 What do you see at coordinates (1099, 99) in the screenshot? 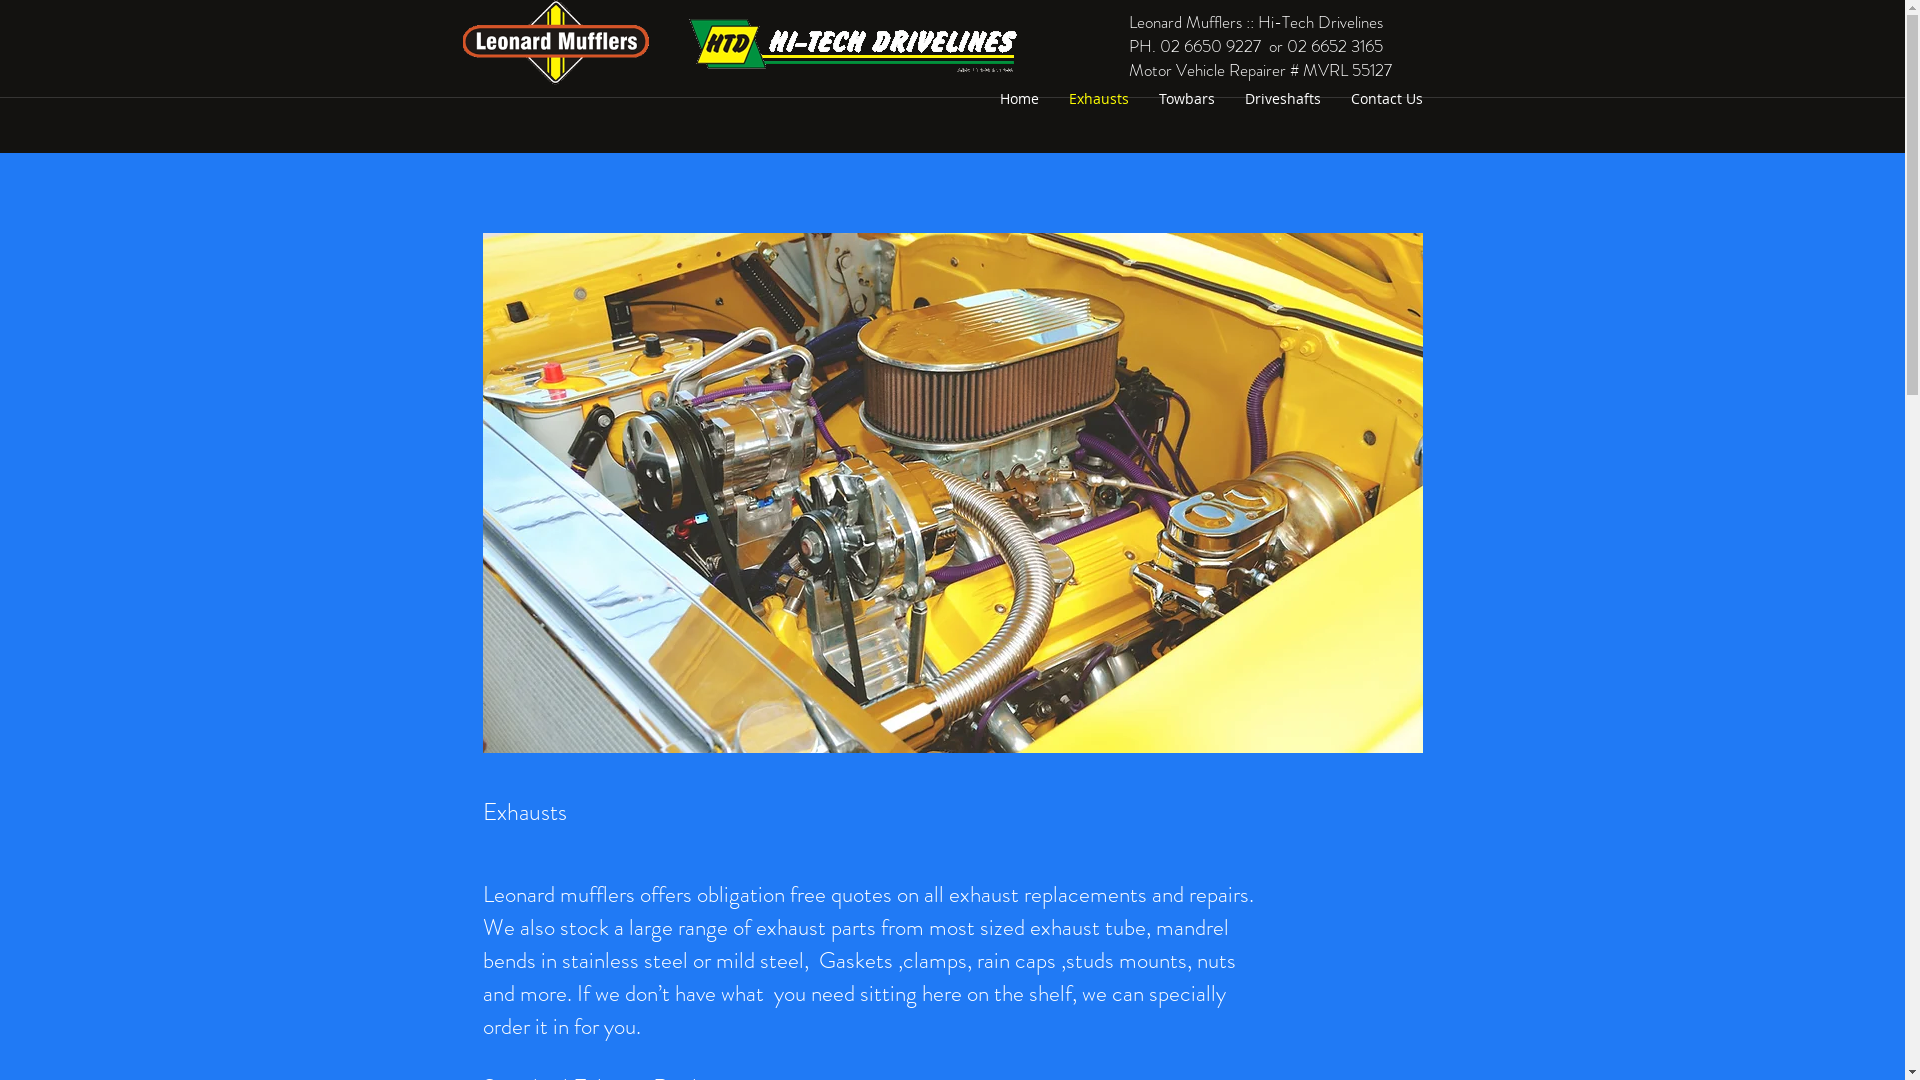
I see `Exhausts` at bounding box center [1099, 99].